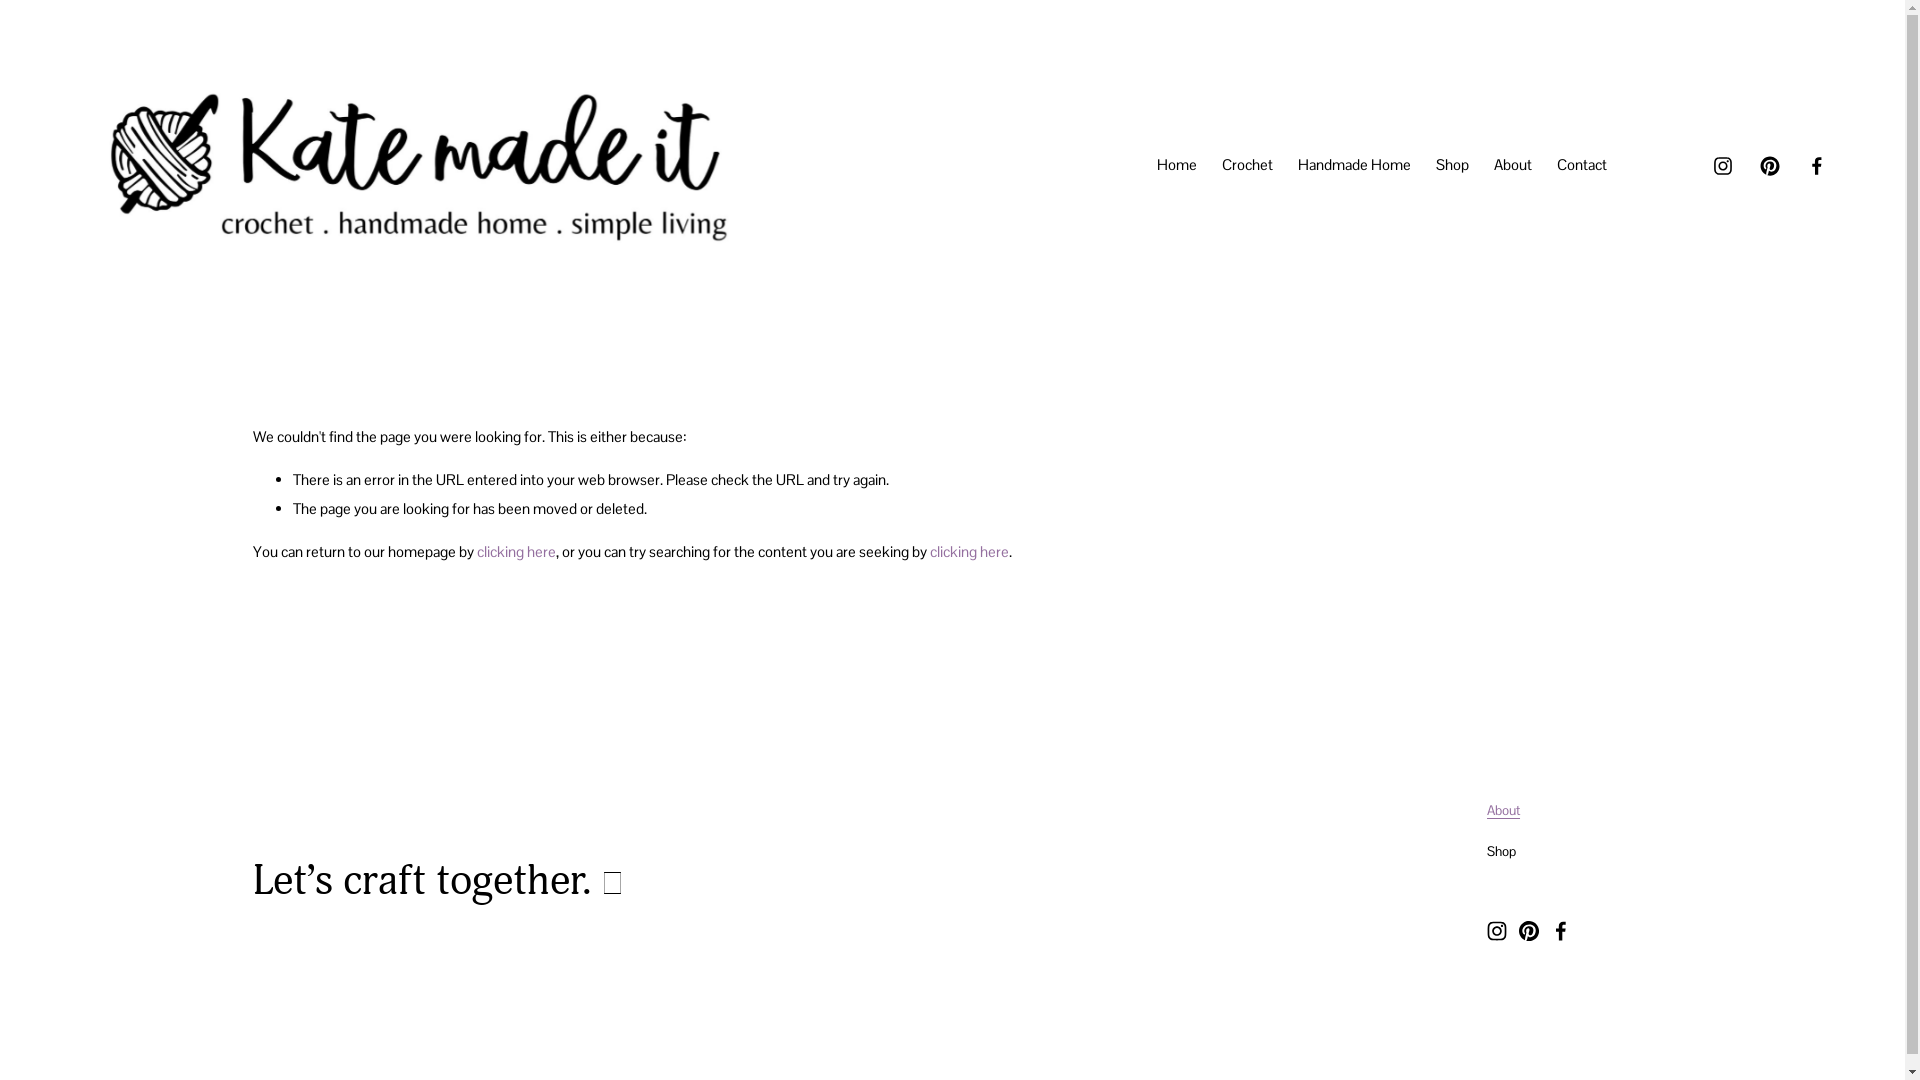 Image resolution: width=1920 pixels, height=1080 pixels. What do you see at coordinates (1582, 166) in the screenshot?
I see `Contact` at bounding box center [1582, 166].